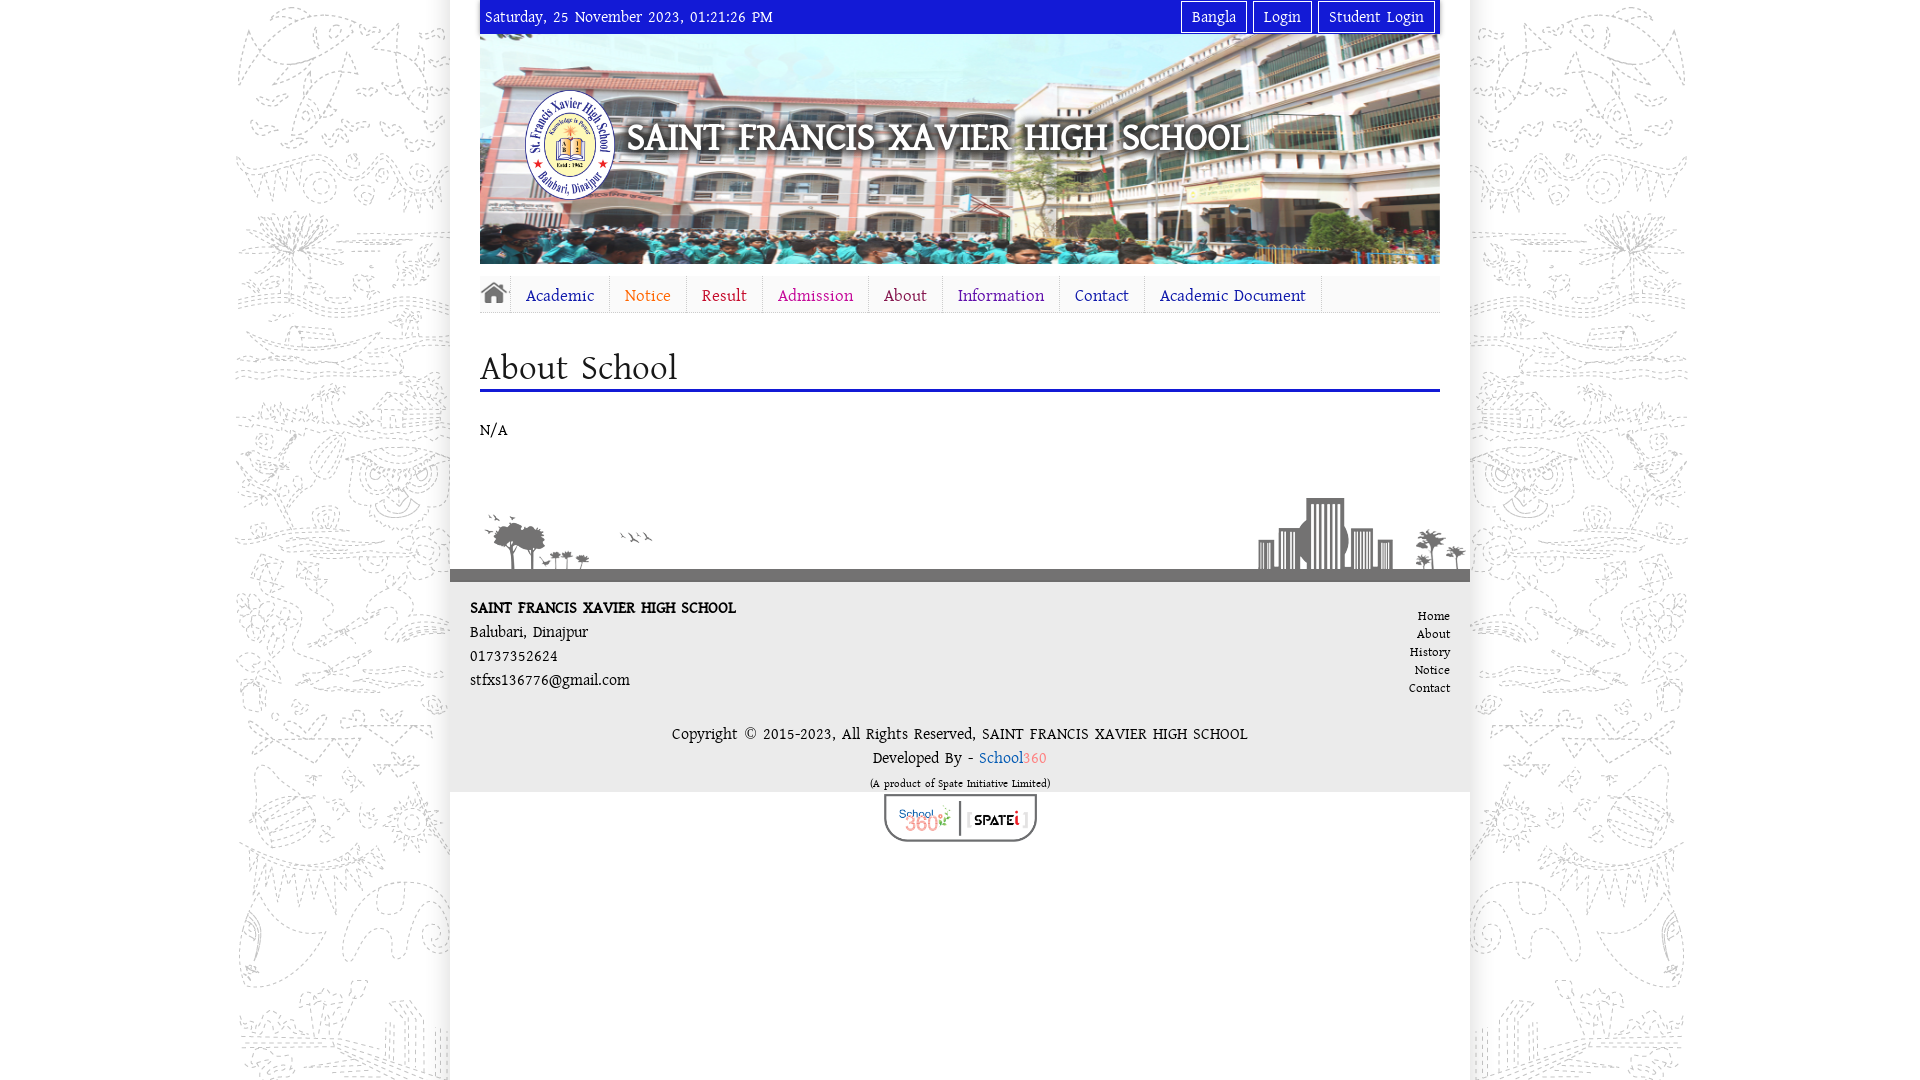 Image resolution: width=1920 pixels, height=1080 pixels. Describe the element at coordinates (1421, 146) in the screenshot. I see `Next` at that location.